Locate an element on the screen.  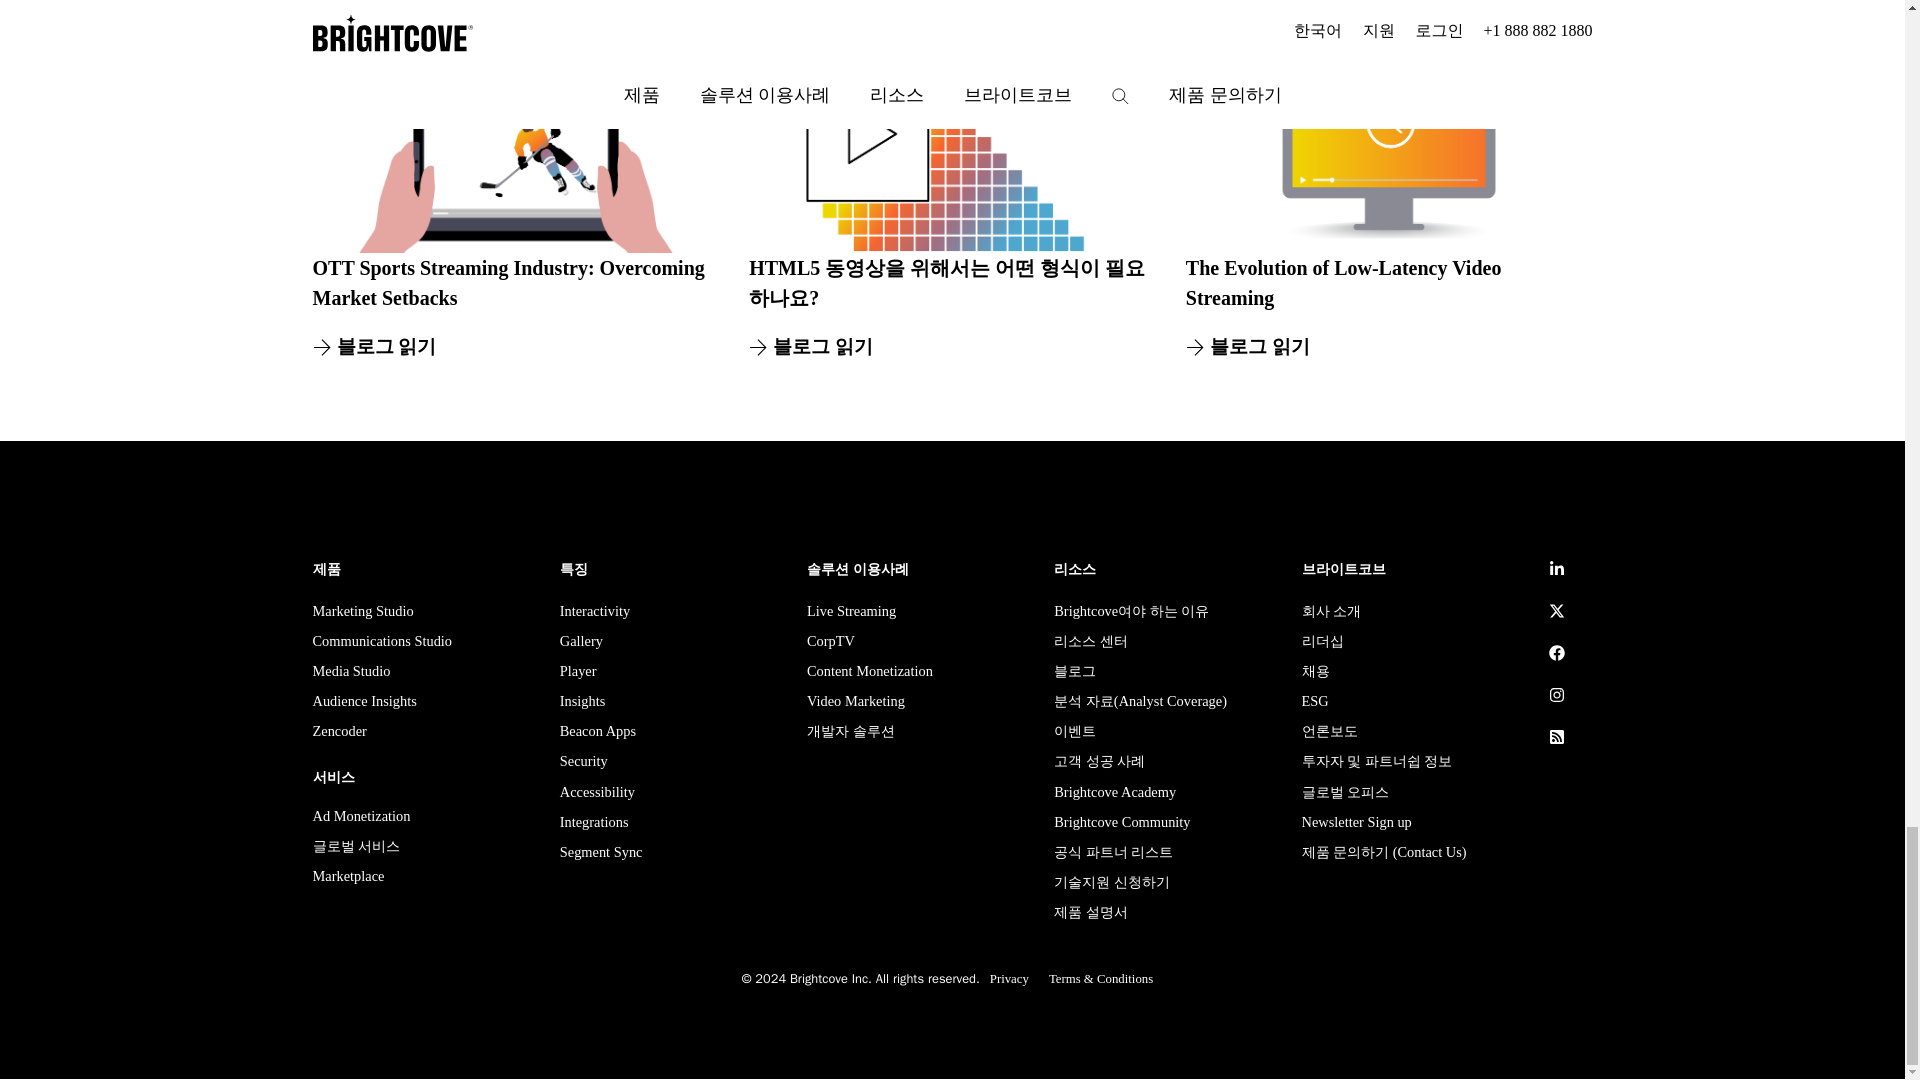
Communications Studio is located at coordinates (381, 643).